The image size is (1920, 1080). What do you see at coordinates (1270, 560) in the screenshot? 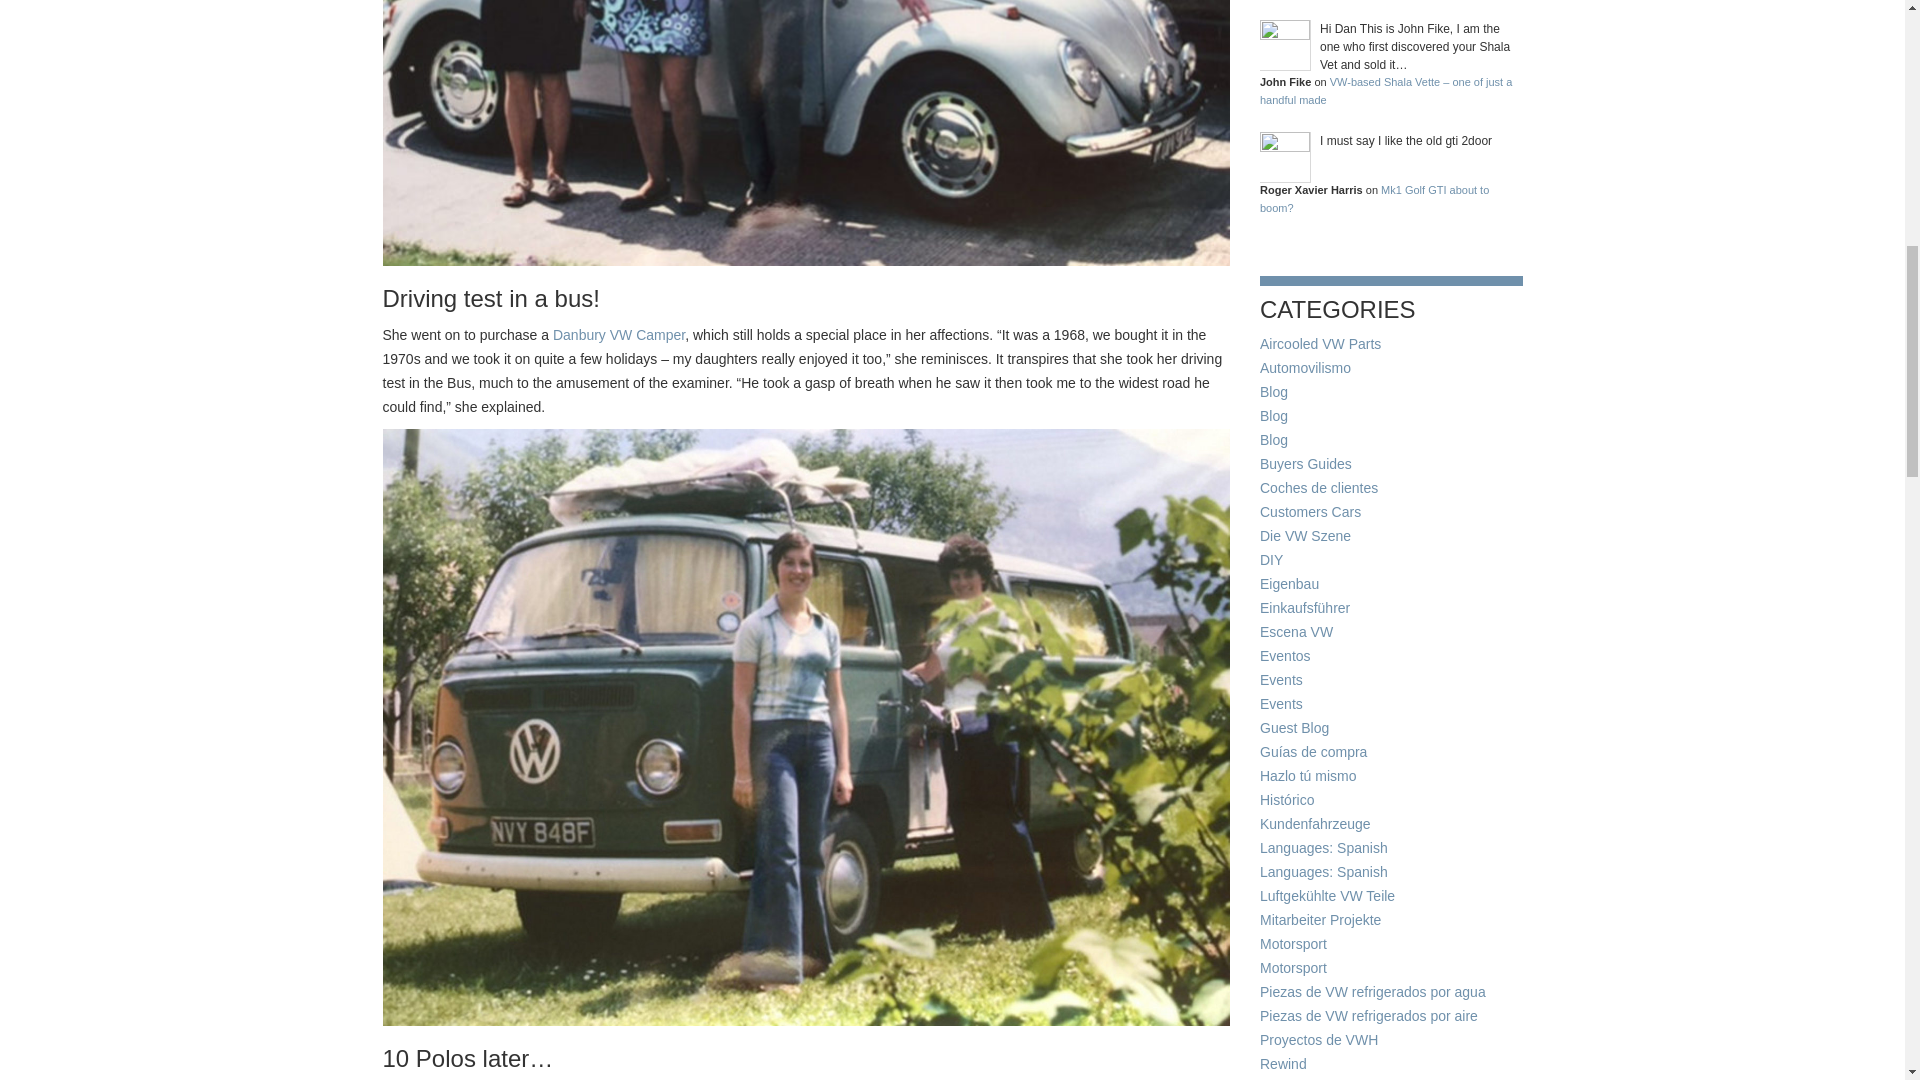
I see `DIY` at bounding box center [1270, 560].